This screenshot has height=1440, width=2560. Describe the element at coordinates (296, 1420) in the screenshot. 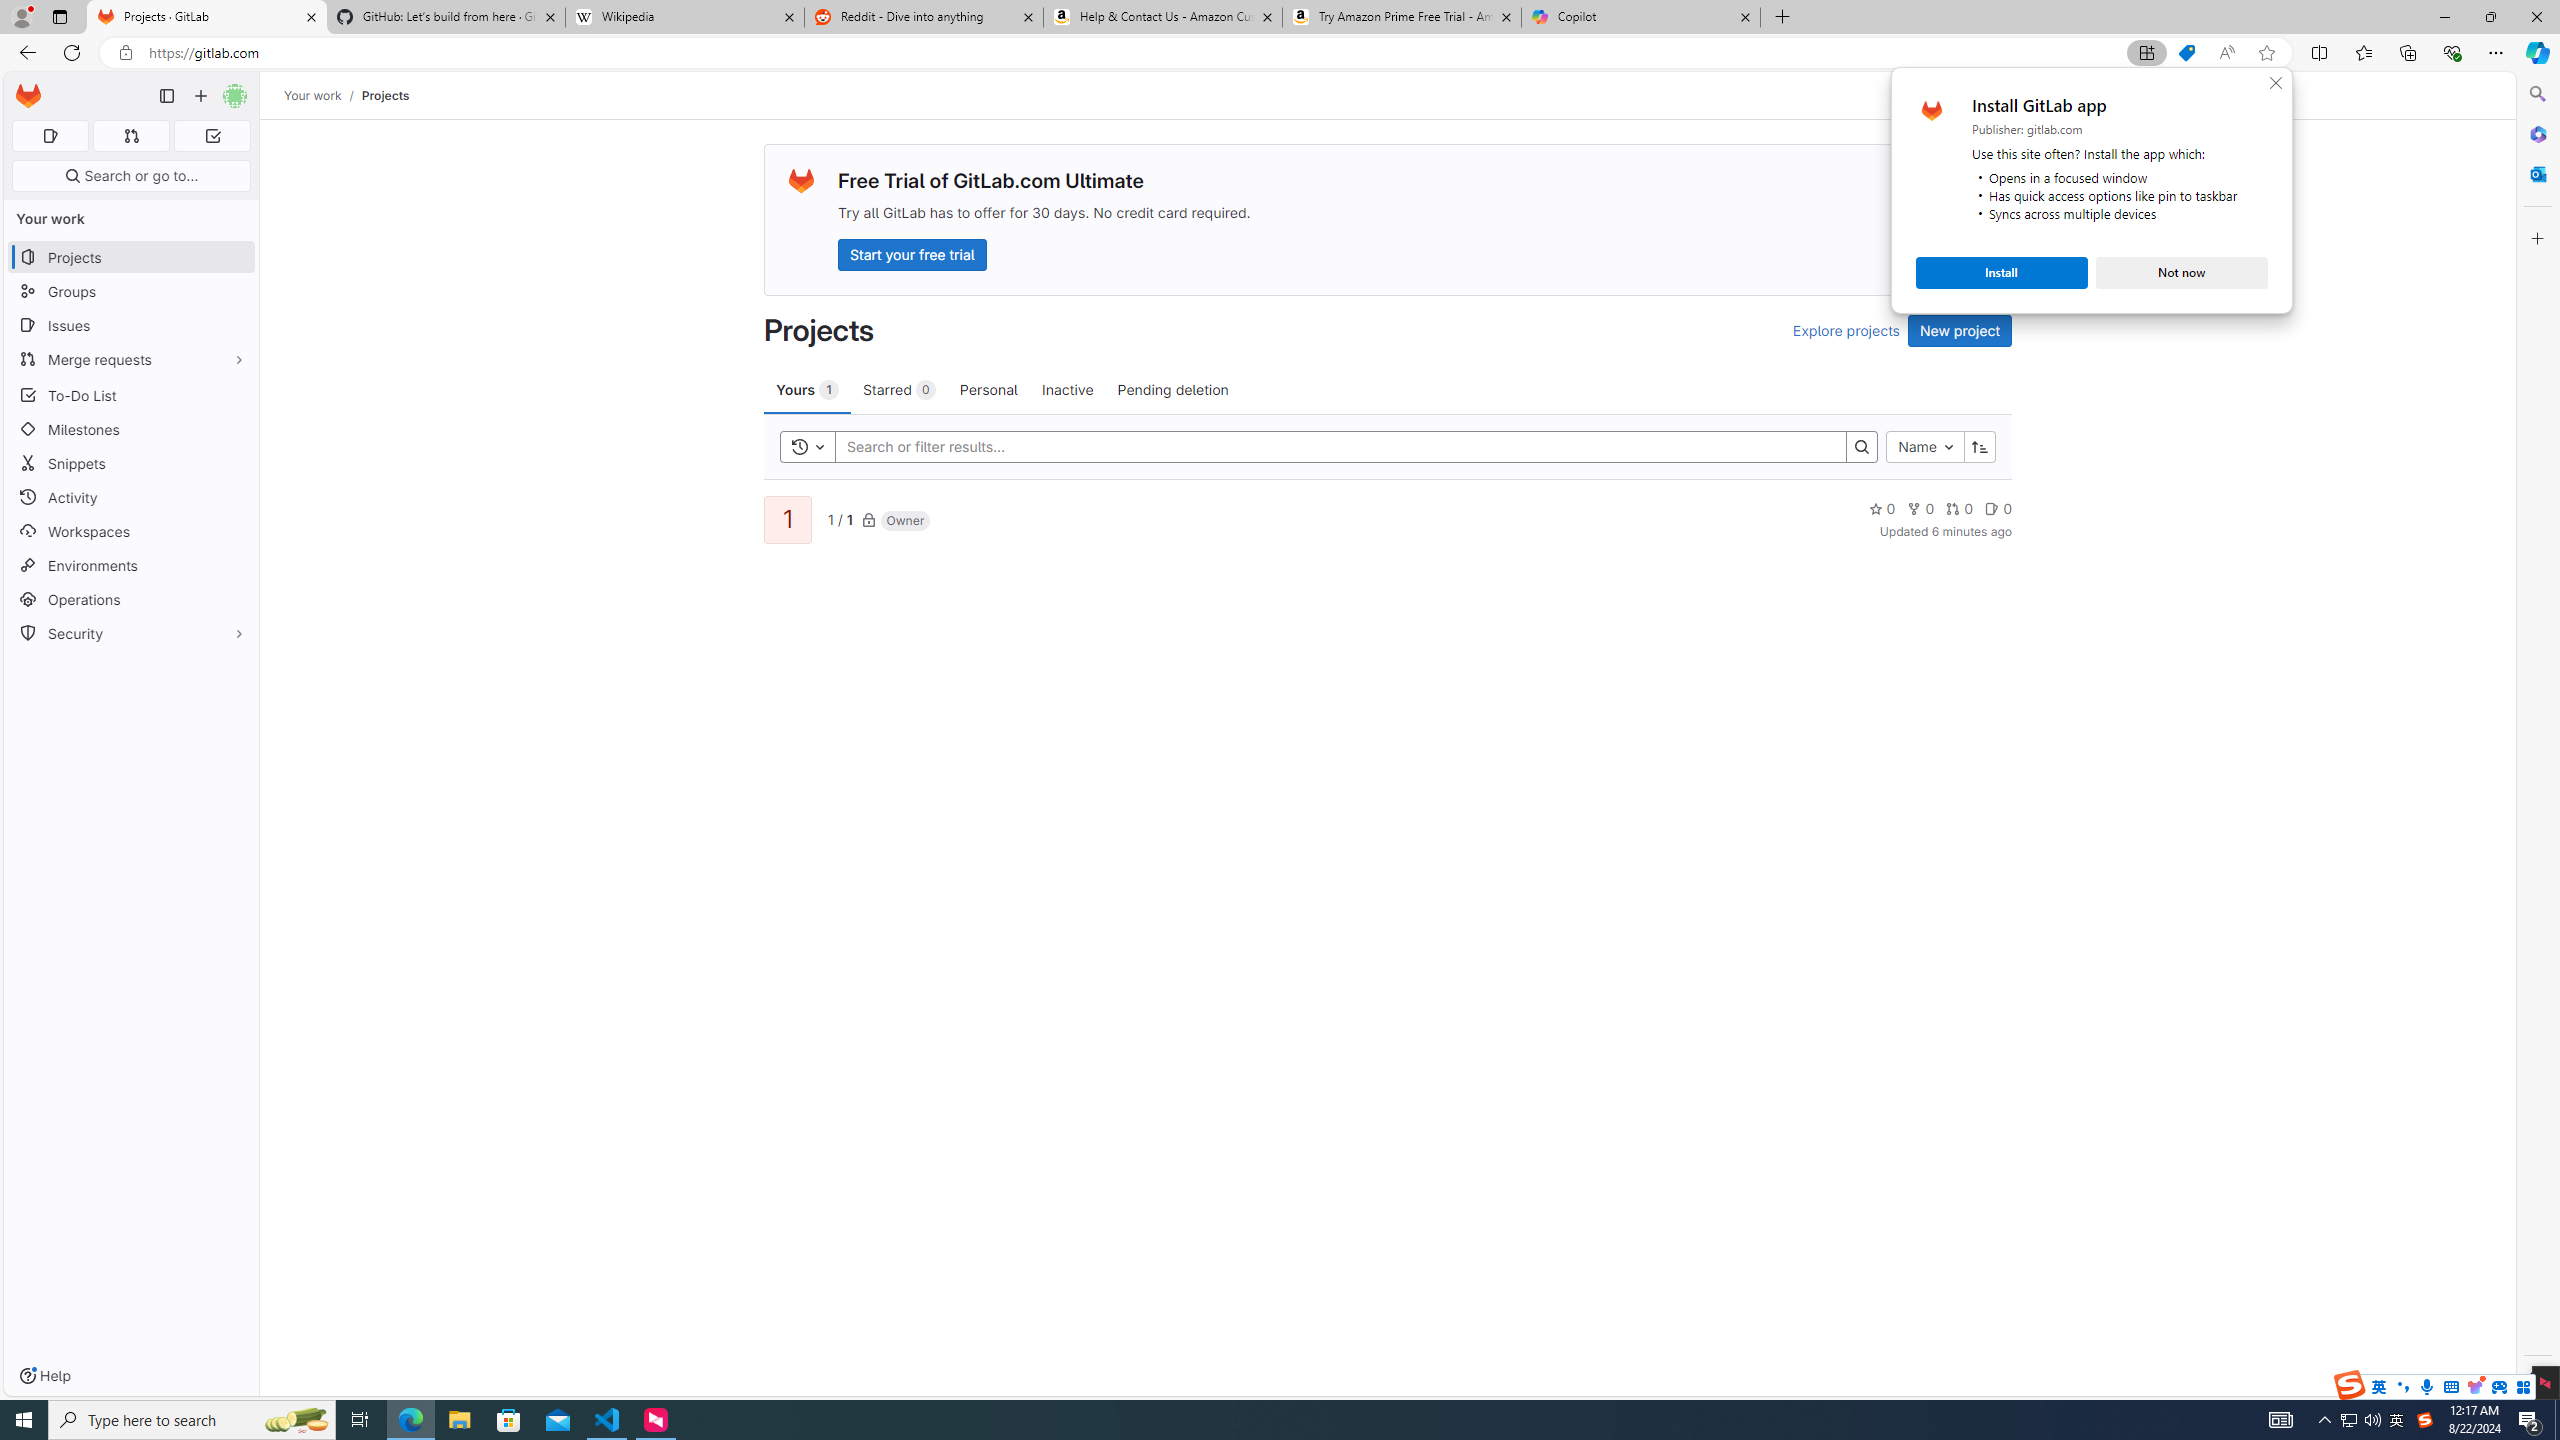

I see `Search highlights icon opens search home window` at that location.